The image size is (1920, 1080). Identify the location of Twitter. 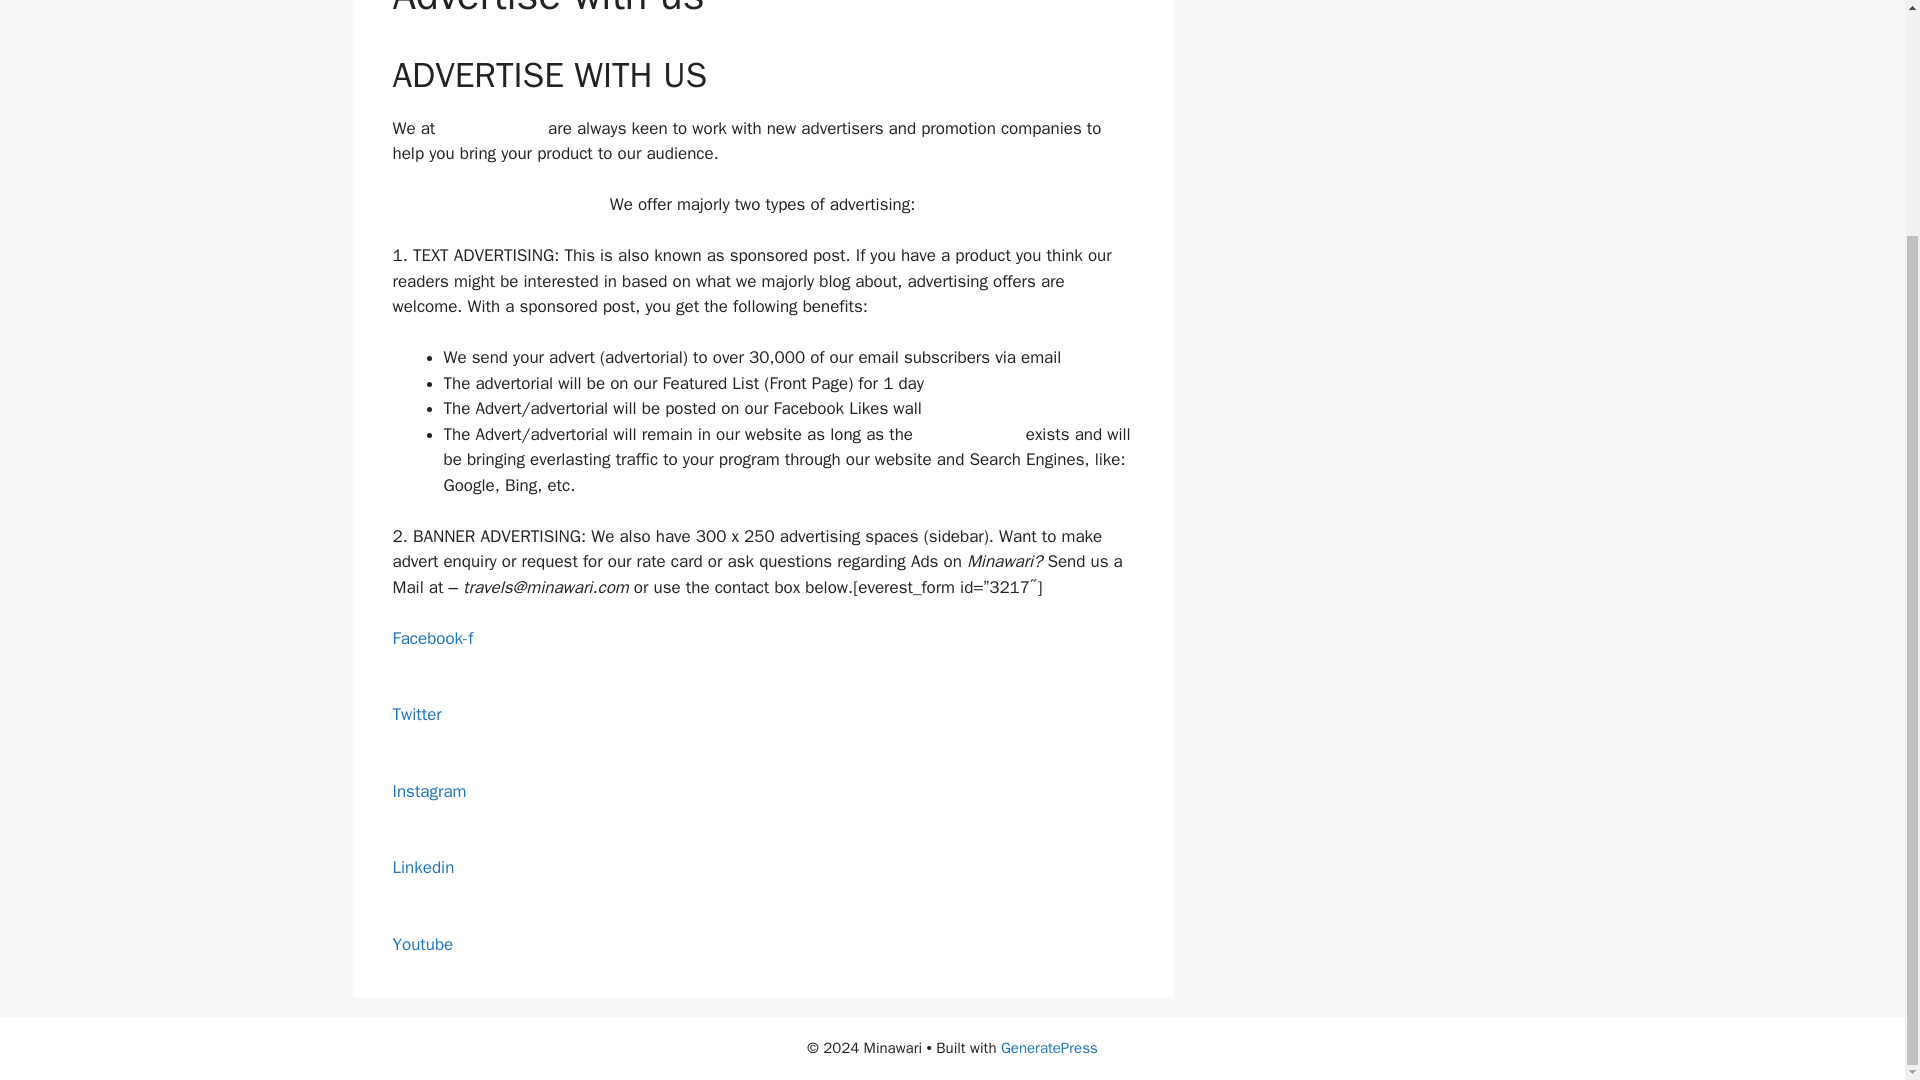
(416, 727).